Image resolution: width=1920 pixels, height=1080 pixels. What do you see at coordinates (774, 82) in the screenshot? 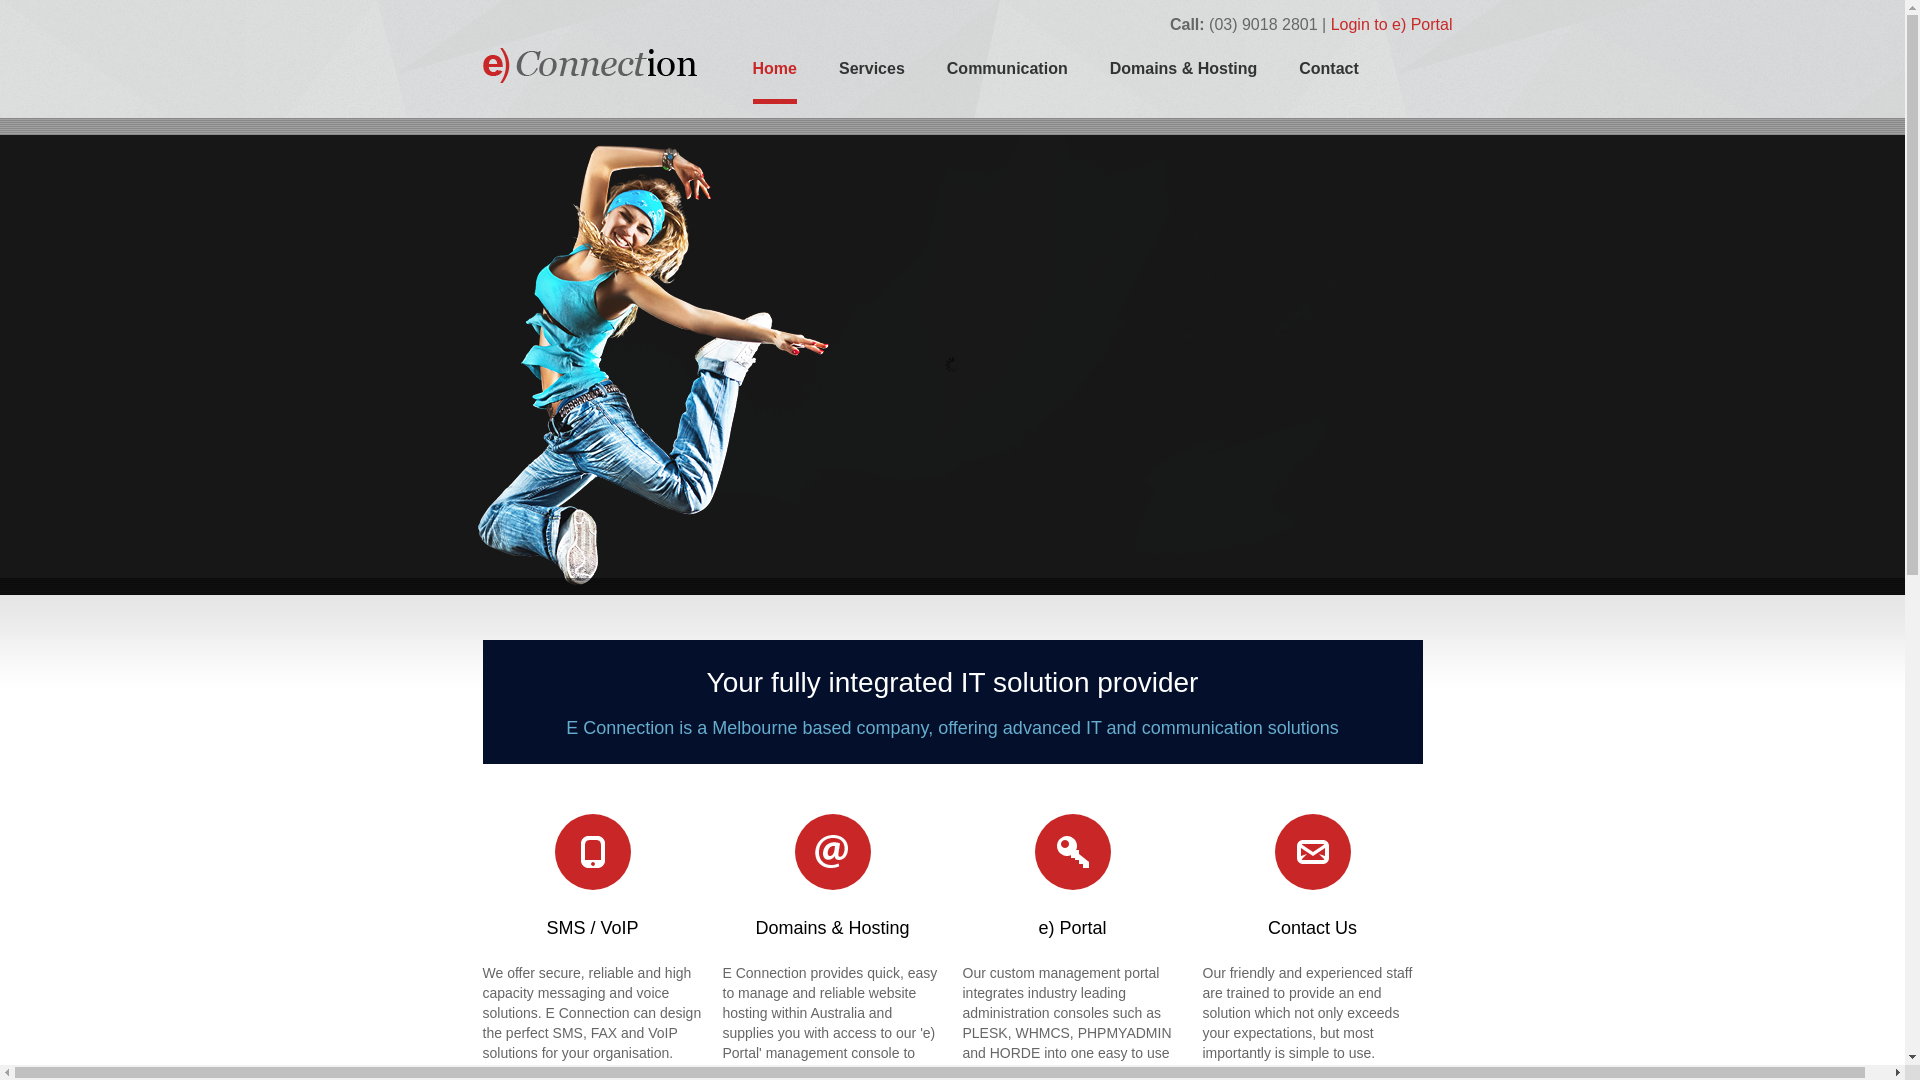
I see `Home` at bounding box center [774, 82].